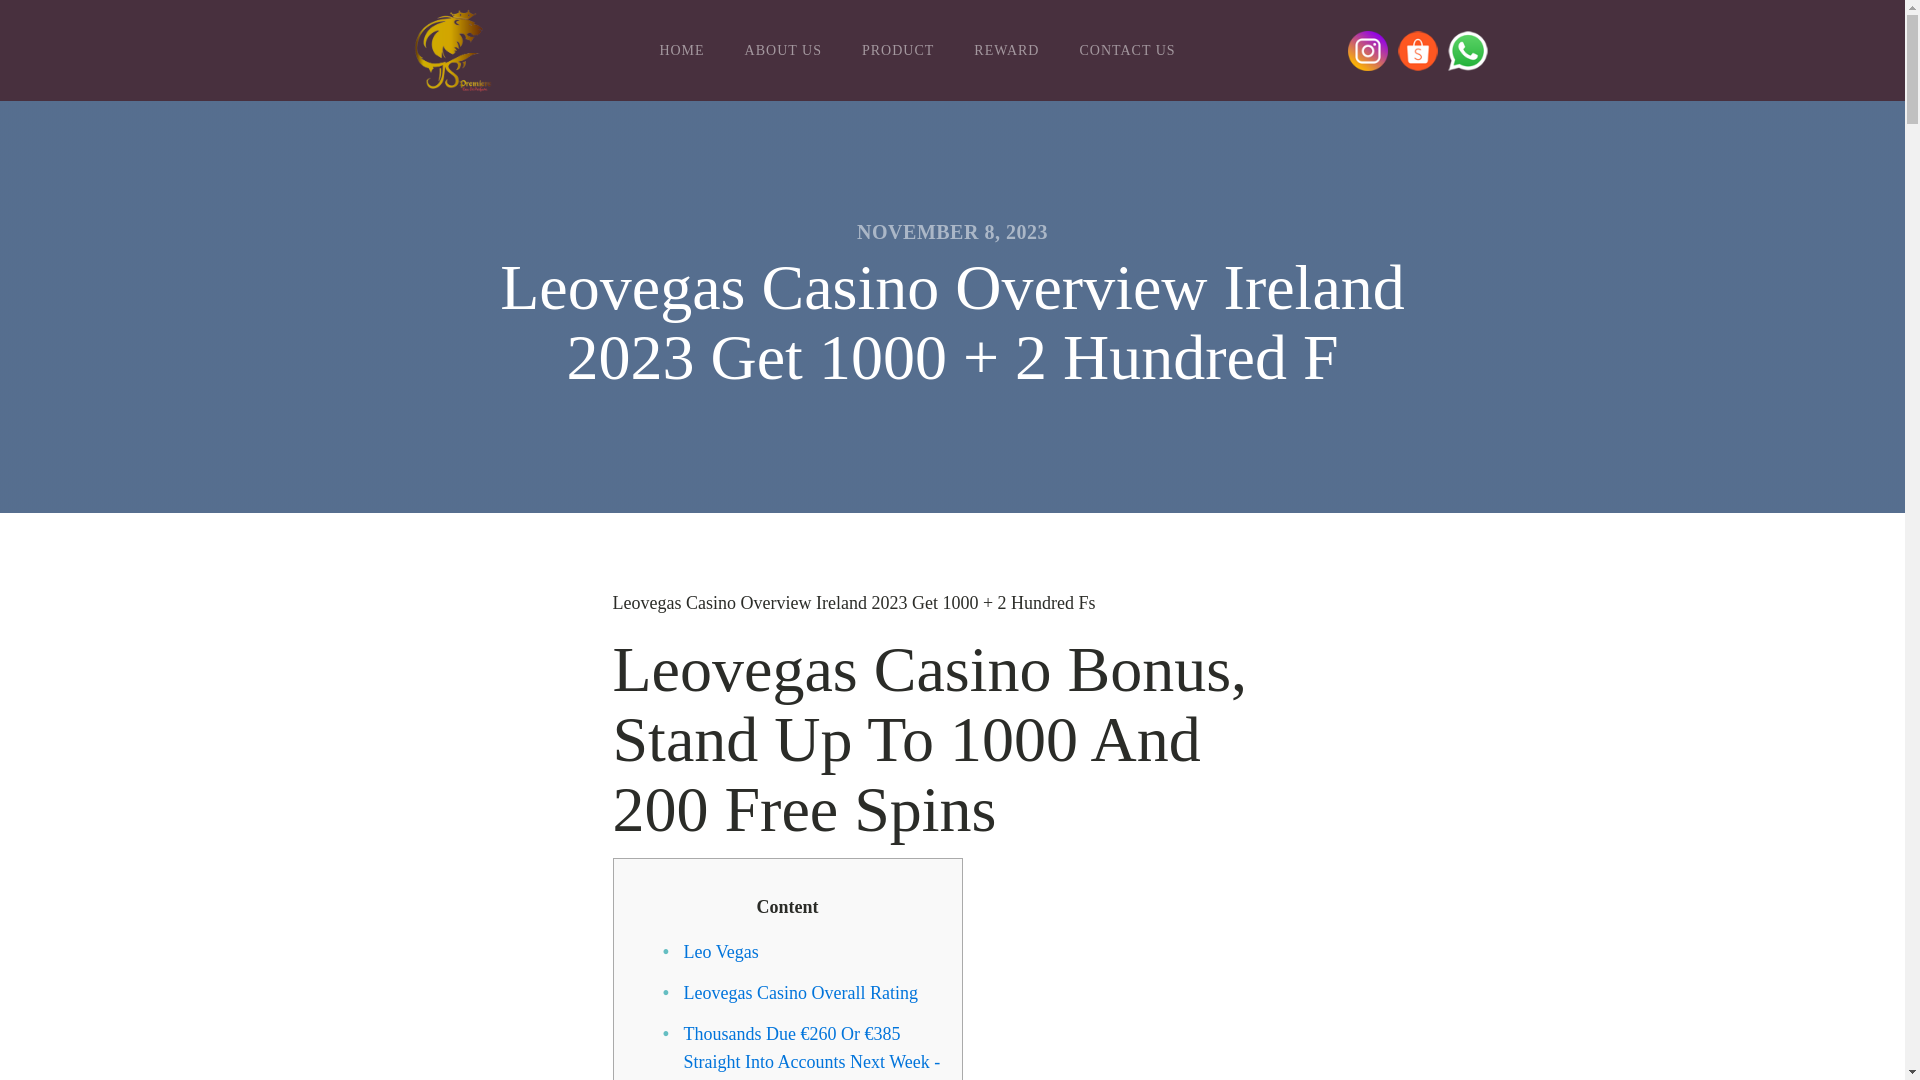 This screenshot has width=1920, height=1080. What do you see at coordinates (1126, 51) in the screenshot?
I see `CONTACT US` at bounding box center [1126, 51].